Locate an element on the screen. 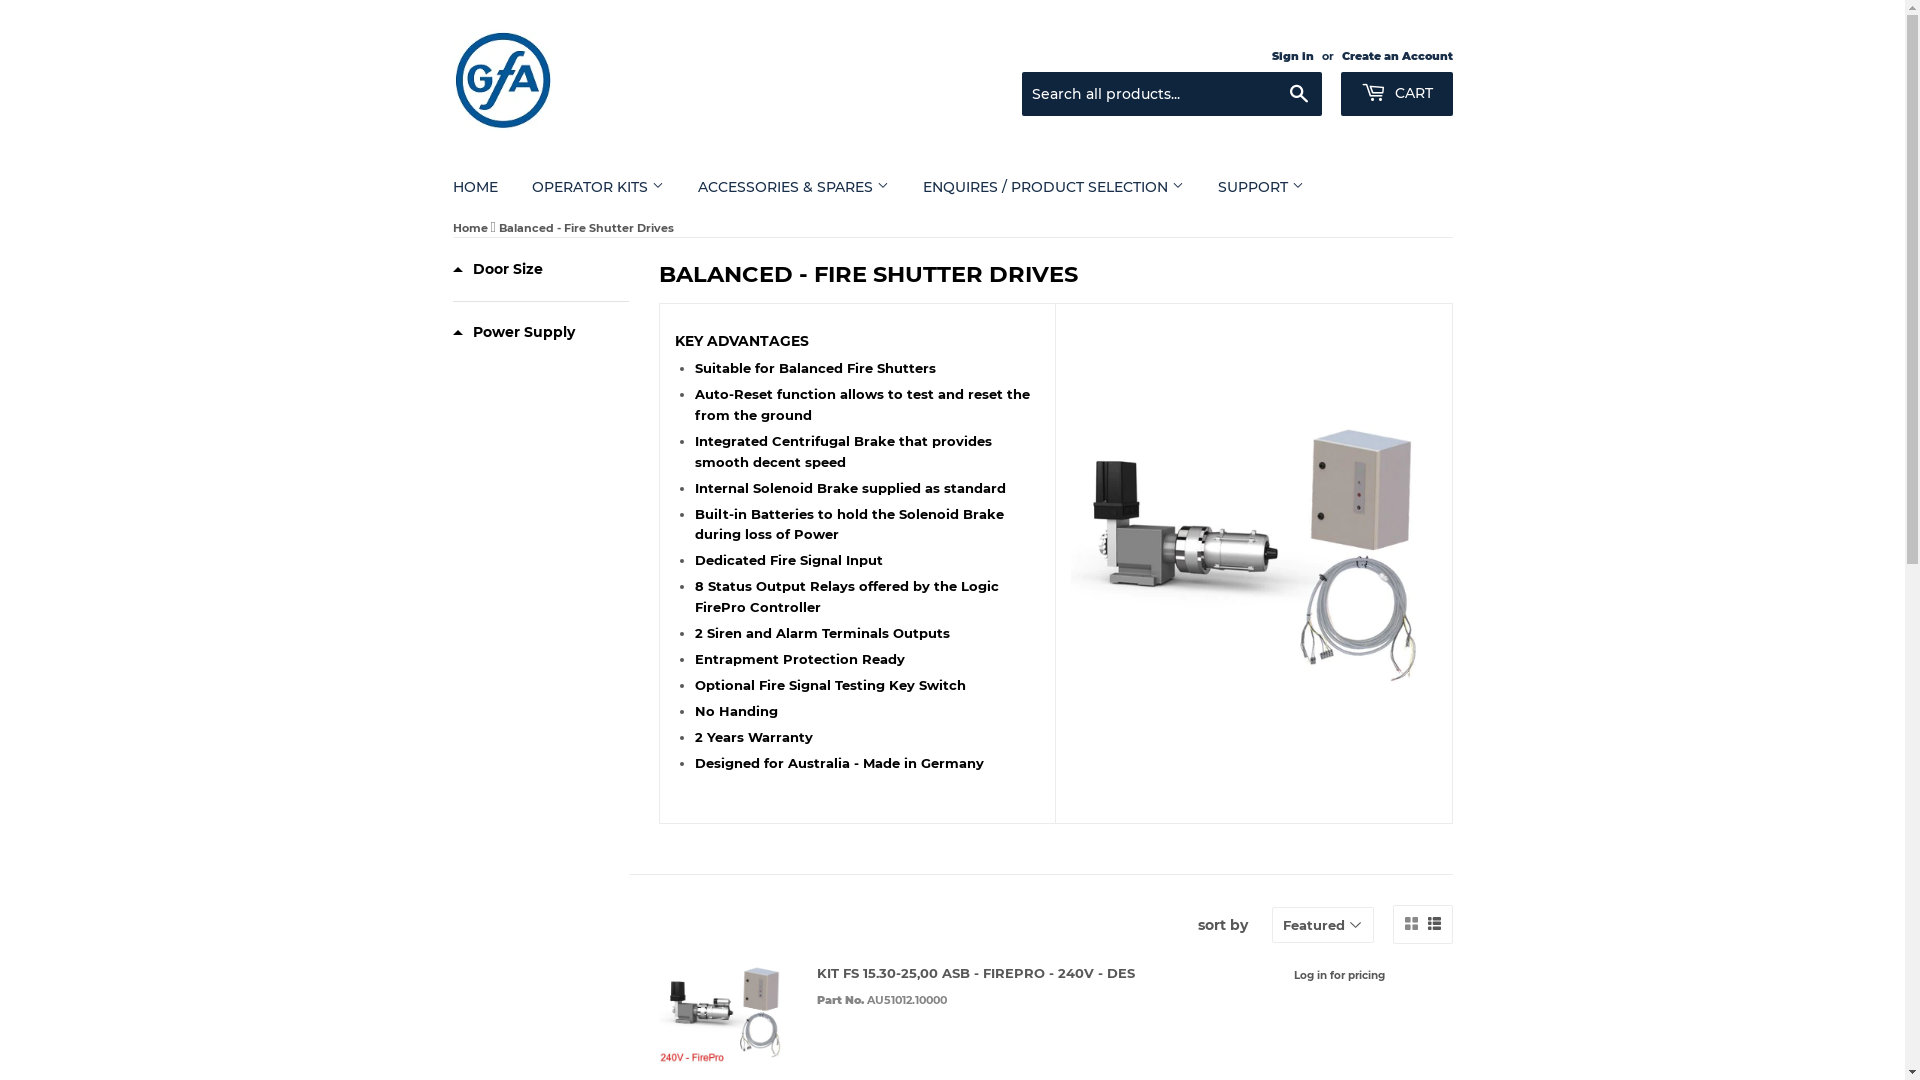 The width and height of the screenshot is (1920, 1080). Search is located at coordinates (1298, 95).